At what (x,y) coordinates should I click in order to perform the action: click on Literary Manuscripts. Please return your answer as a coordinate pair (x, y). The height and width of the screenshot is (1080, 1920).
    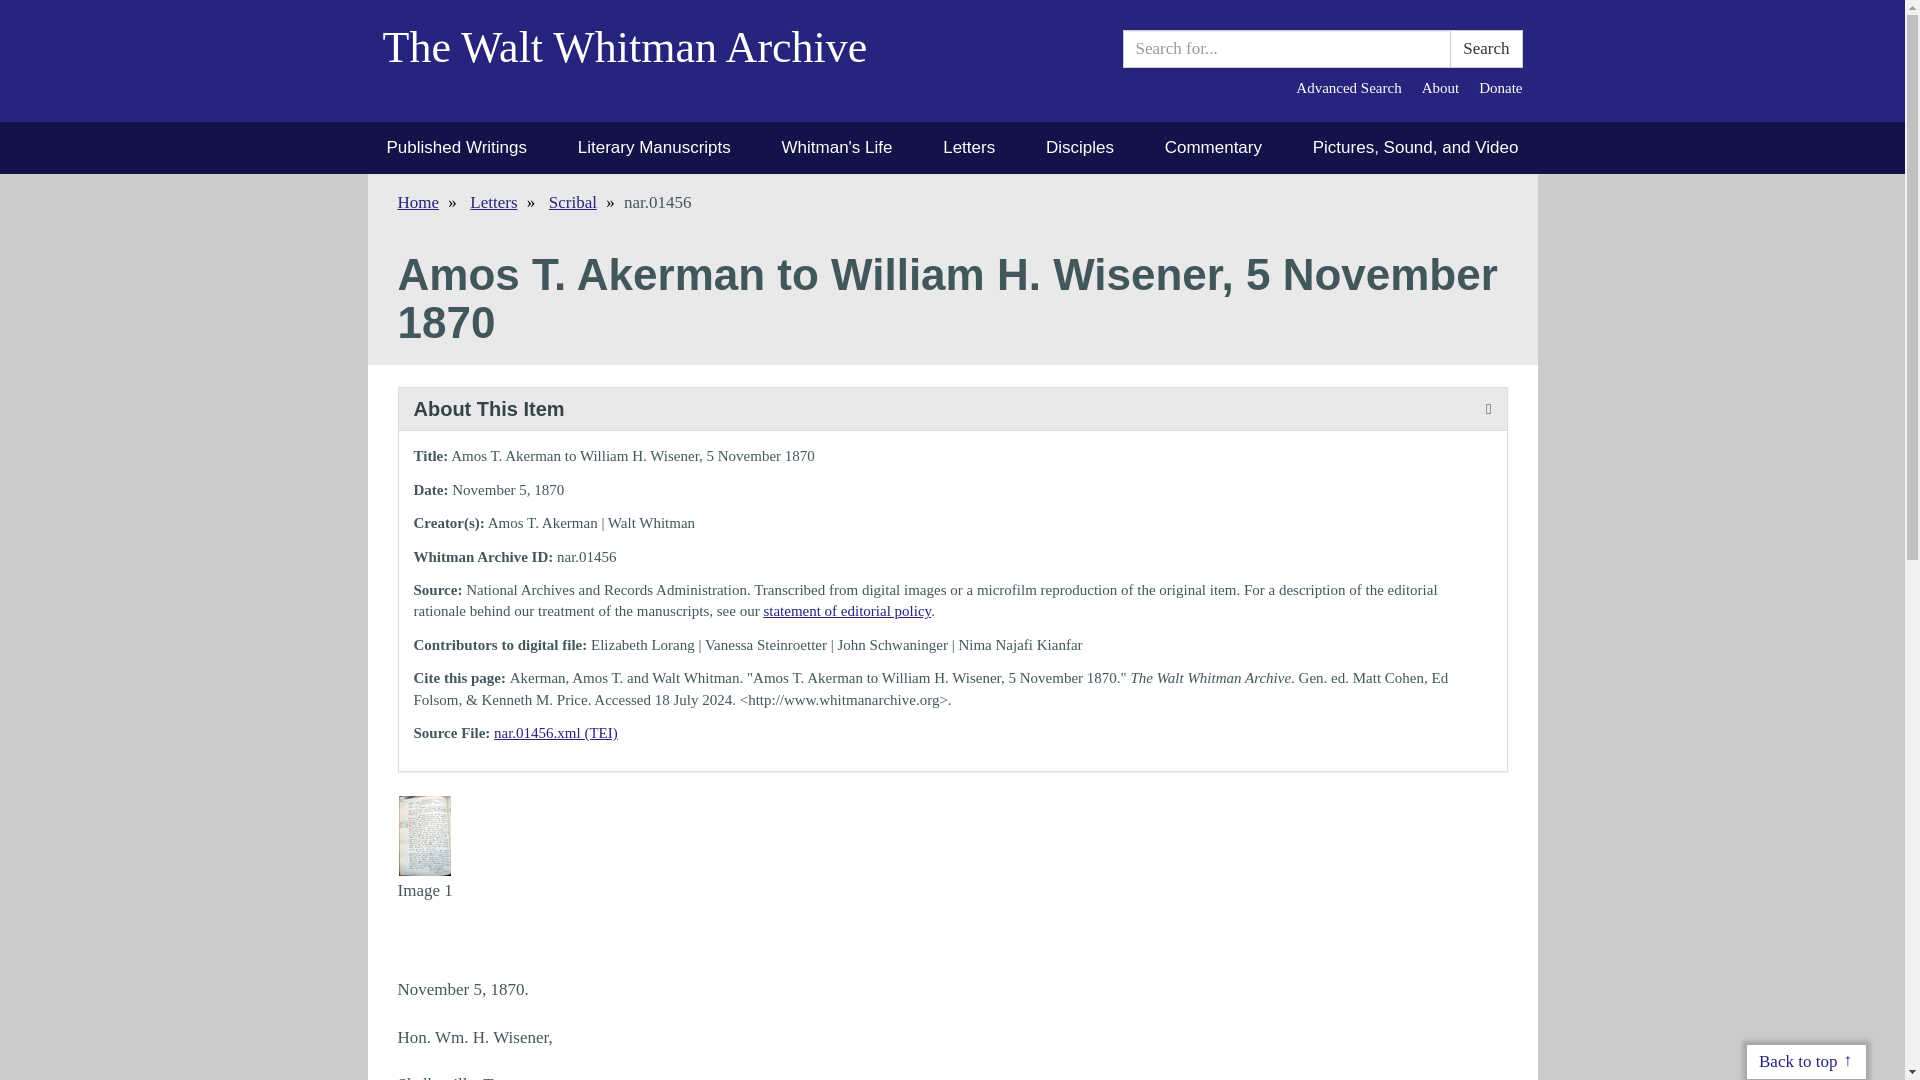
    Looking at the image, I should click on (654, 148).